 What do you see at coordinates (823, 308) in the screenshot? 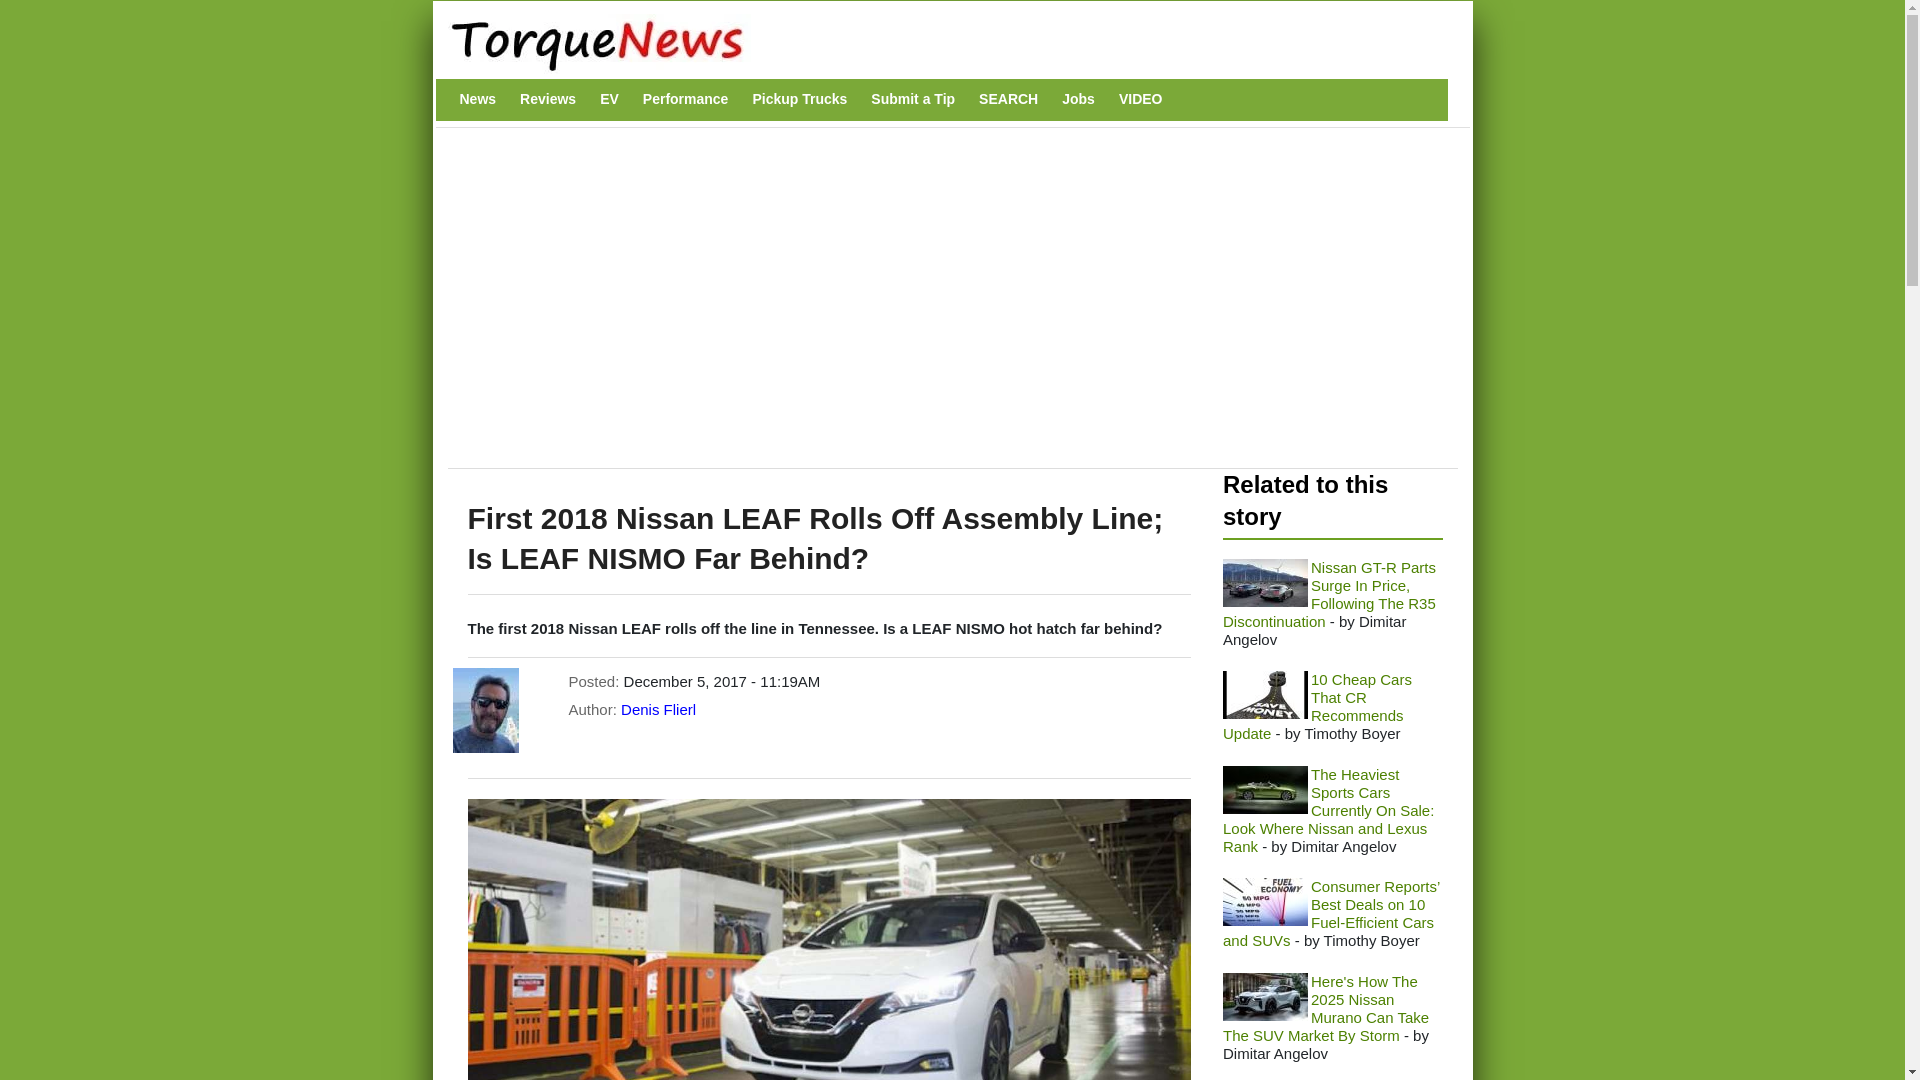
I see `Advertisement` at bounding box center [823, 308].